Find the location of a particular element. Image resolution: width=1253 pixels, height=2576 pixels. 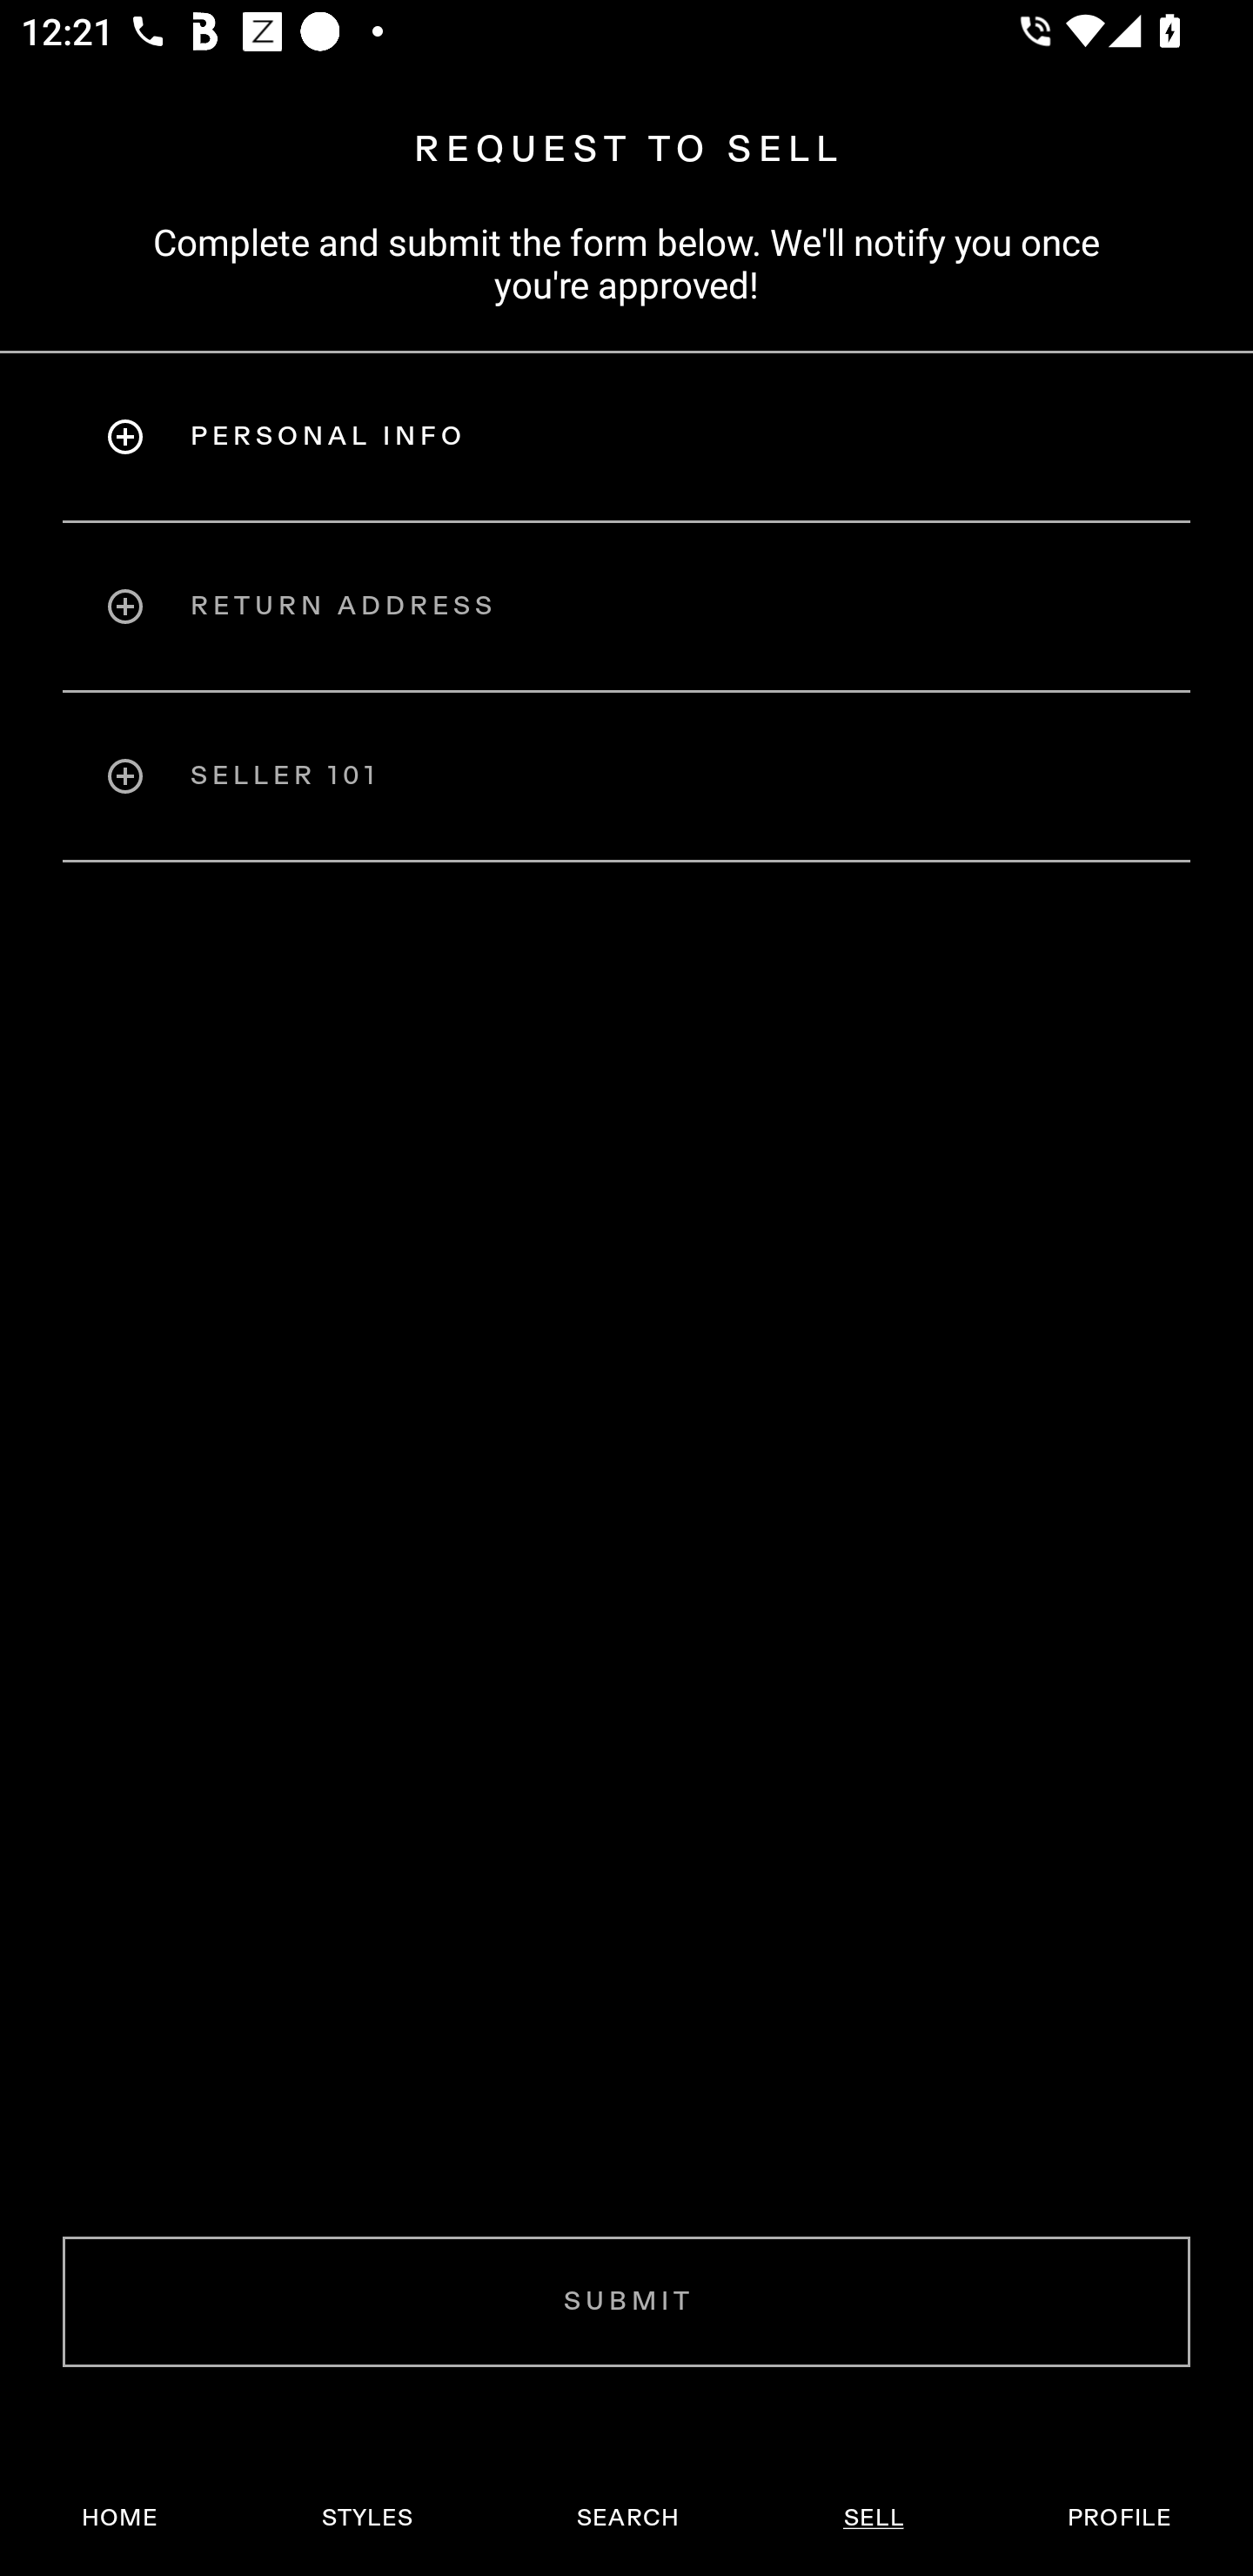

PERSONAL INFO is located at coordinates (626, 436).